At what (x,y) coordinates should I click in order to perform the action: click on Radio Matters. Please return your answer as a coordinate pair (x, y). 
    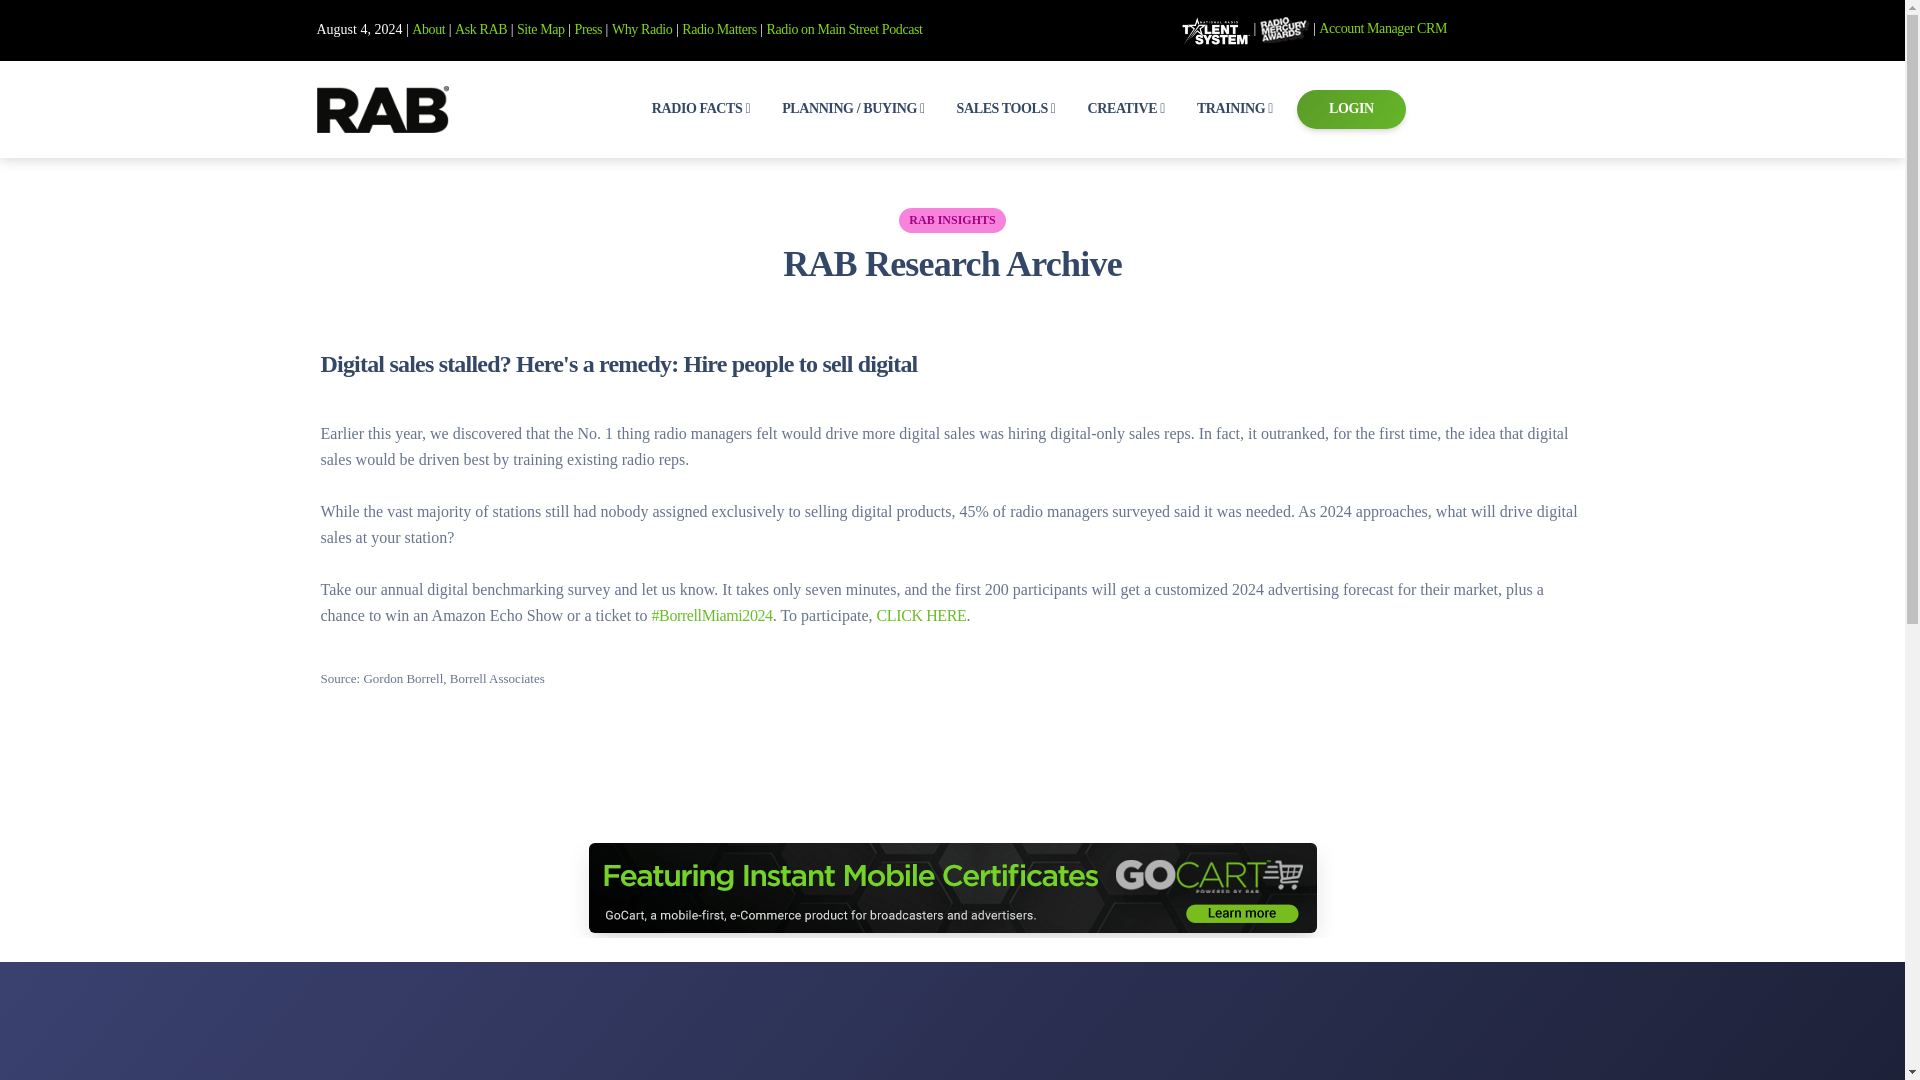
    Looking at the image, I should click on (718, 28).